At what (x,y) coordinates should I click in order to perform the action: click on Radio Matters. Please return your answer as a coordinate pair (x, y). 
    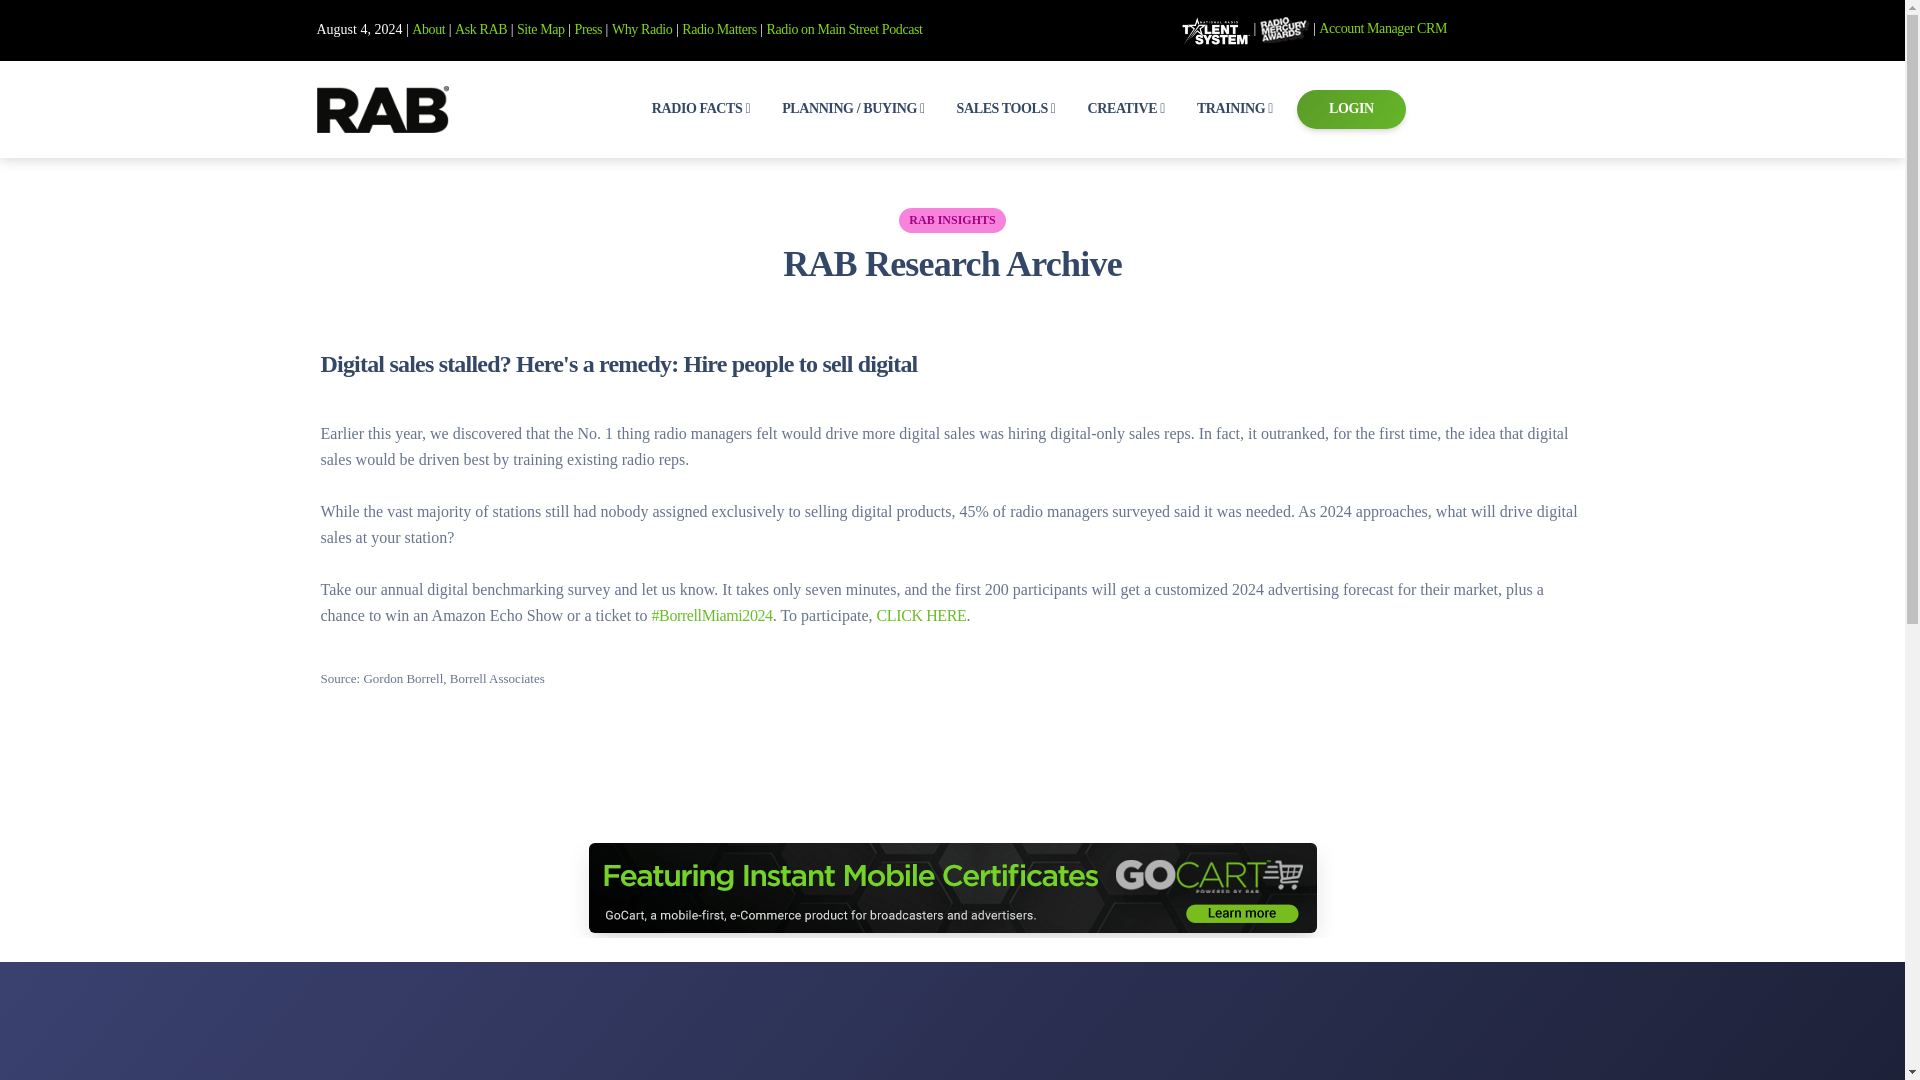
    Looking at the image, I should click on (718, 28).